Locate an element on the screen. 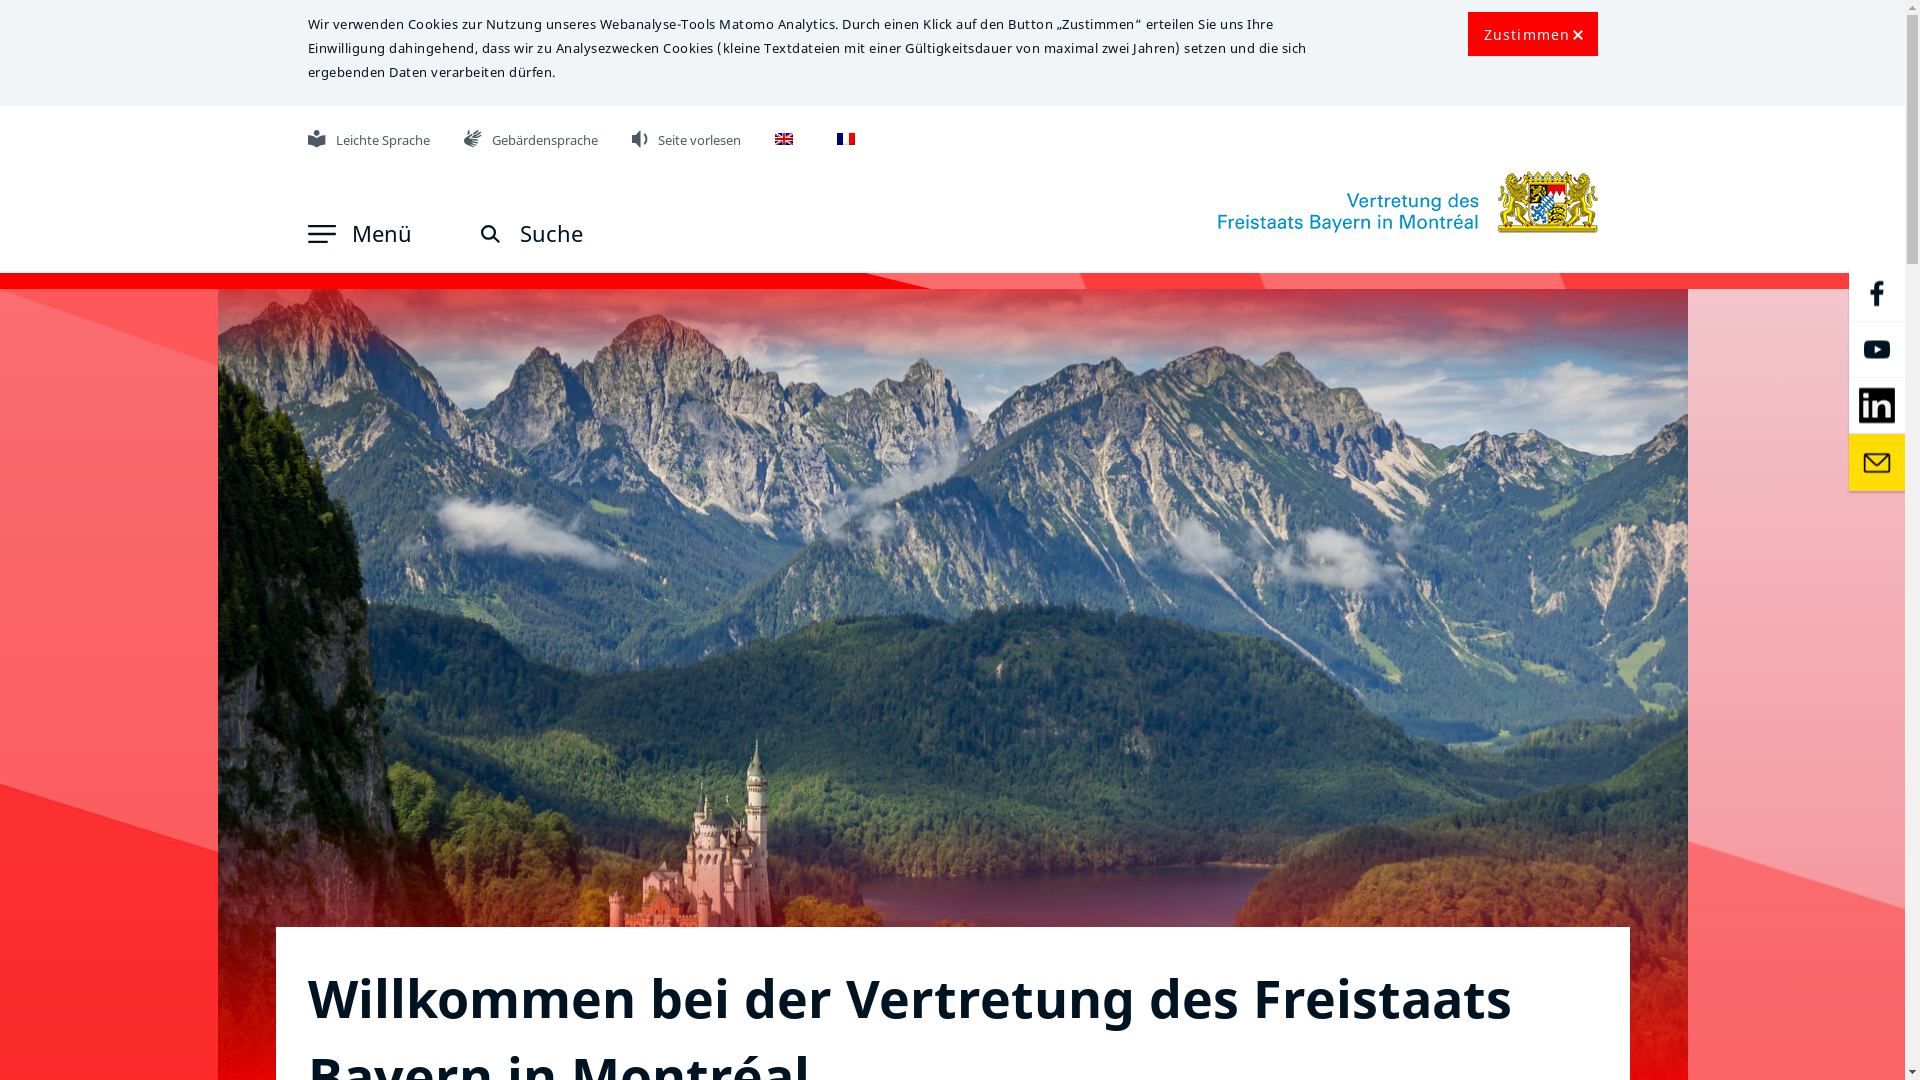  Menu aufklappen is located at coordinates (322, 234).